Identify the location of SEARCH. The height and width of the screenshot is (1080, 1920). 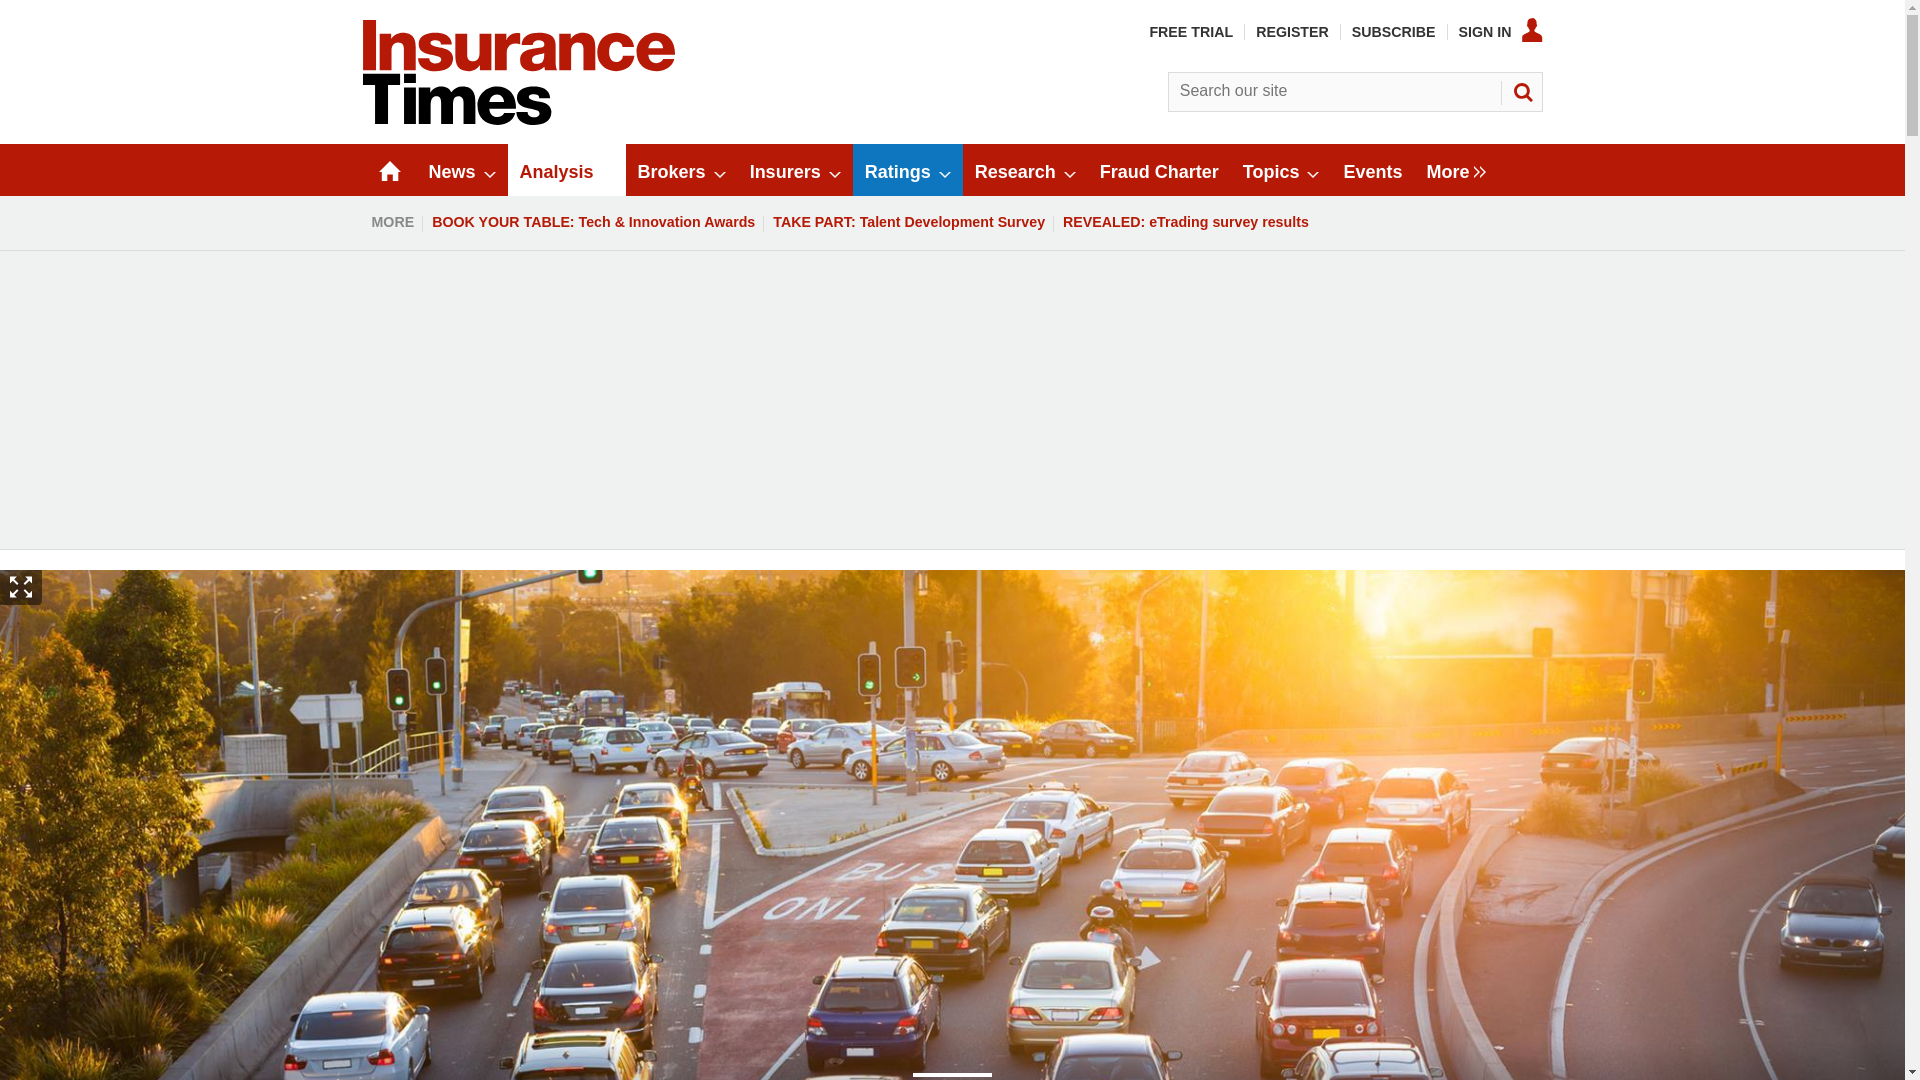
(1521, 92).